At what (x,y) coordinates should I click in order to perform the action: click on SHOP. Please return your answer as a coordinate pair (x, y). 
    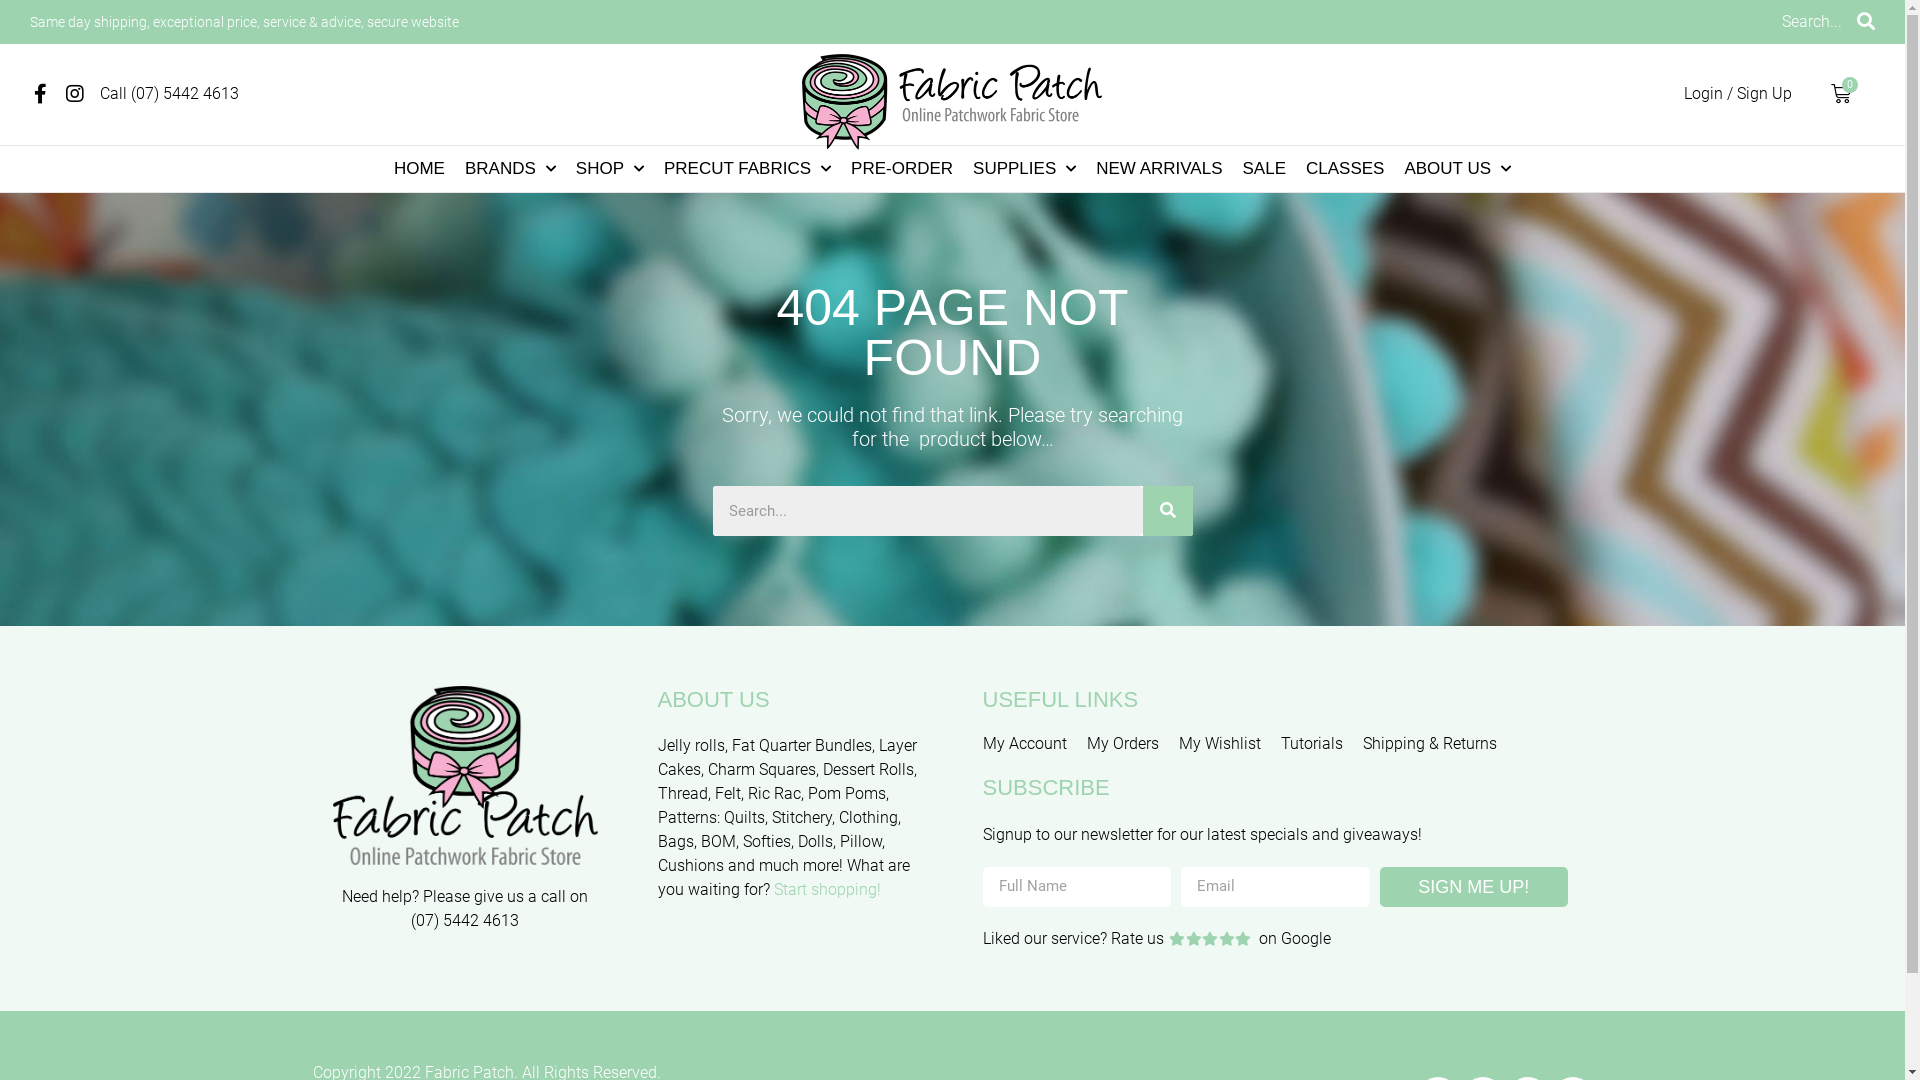
    Looking at the image, I should click on (610, 169).